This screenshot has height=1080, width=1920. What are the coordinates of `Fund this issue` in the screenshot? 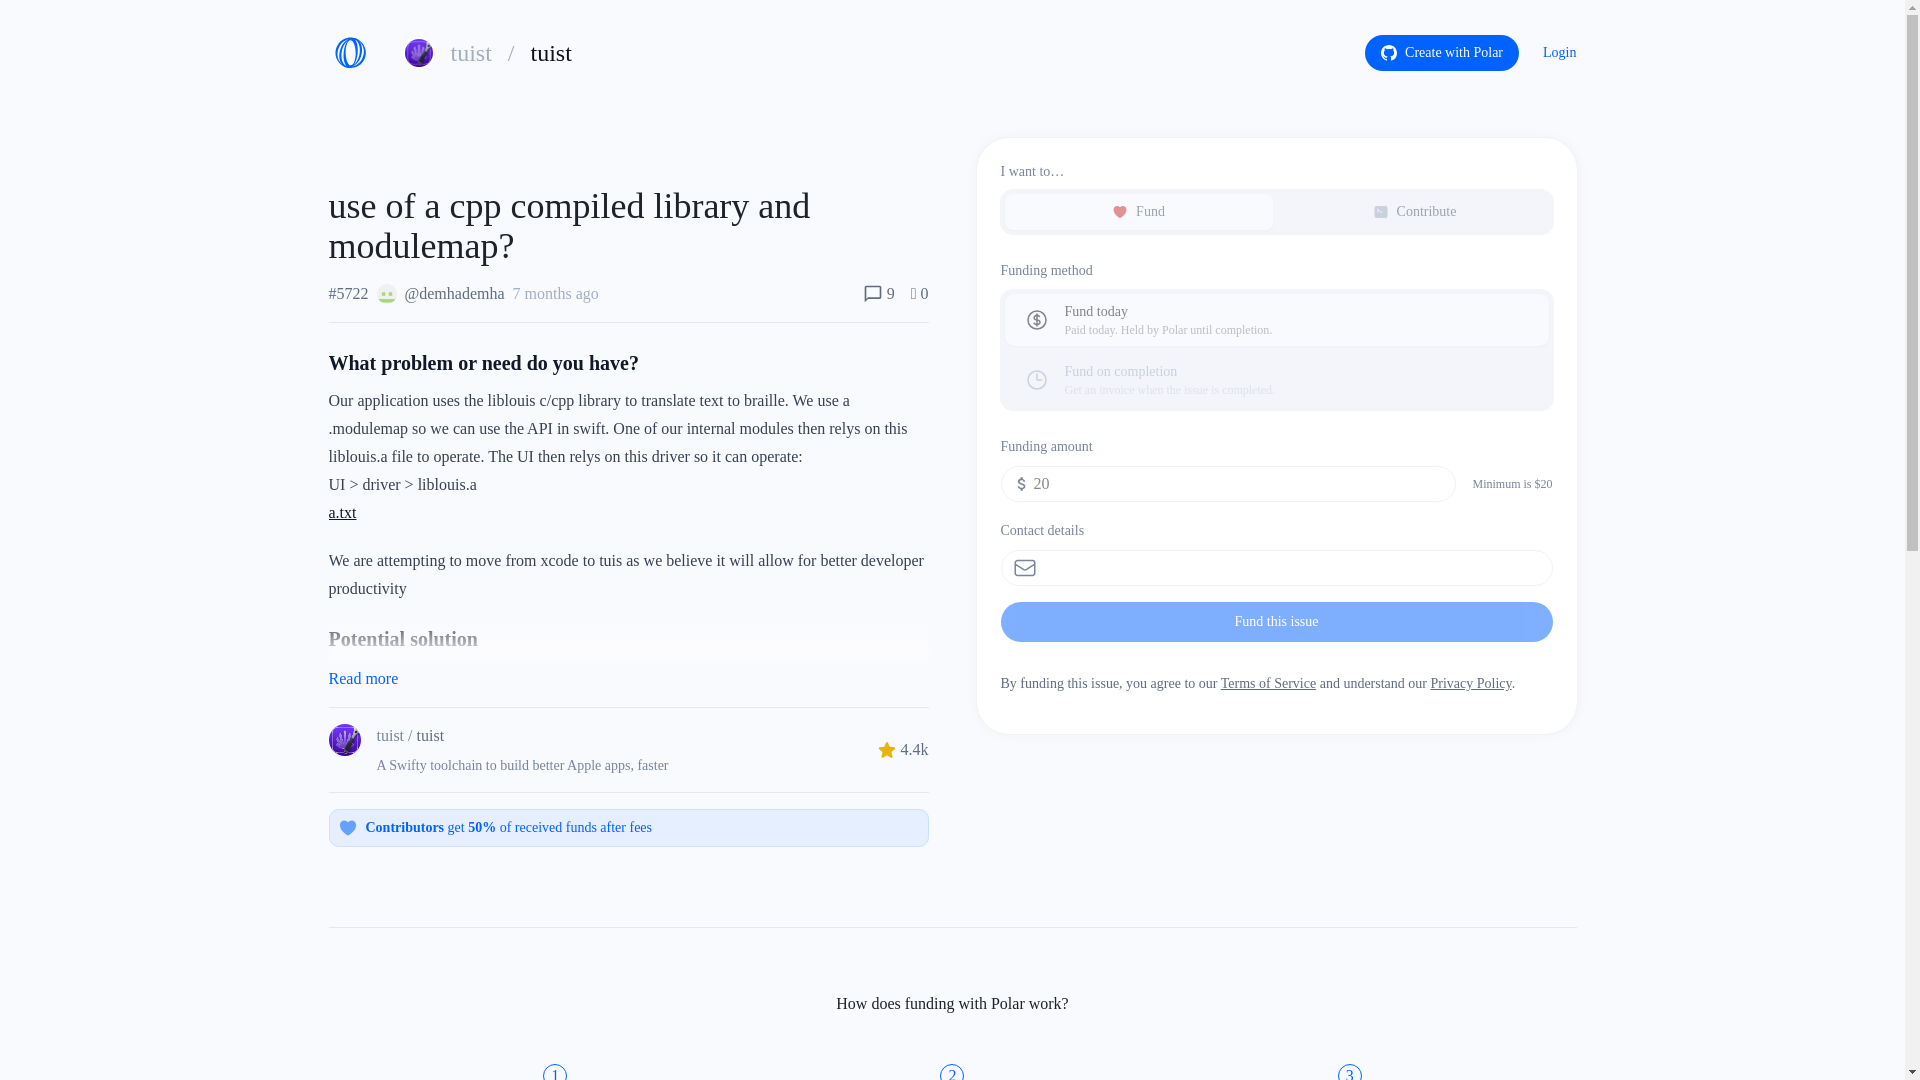 It's located at (1276, 621).